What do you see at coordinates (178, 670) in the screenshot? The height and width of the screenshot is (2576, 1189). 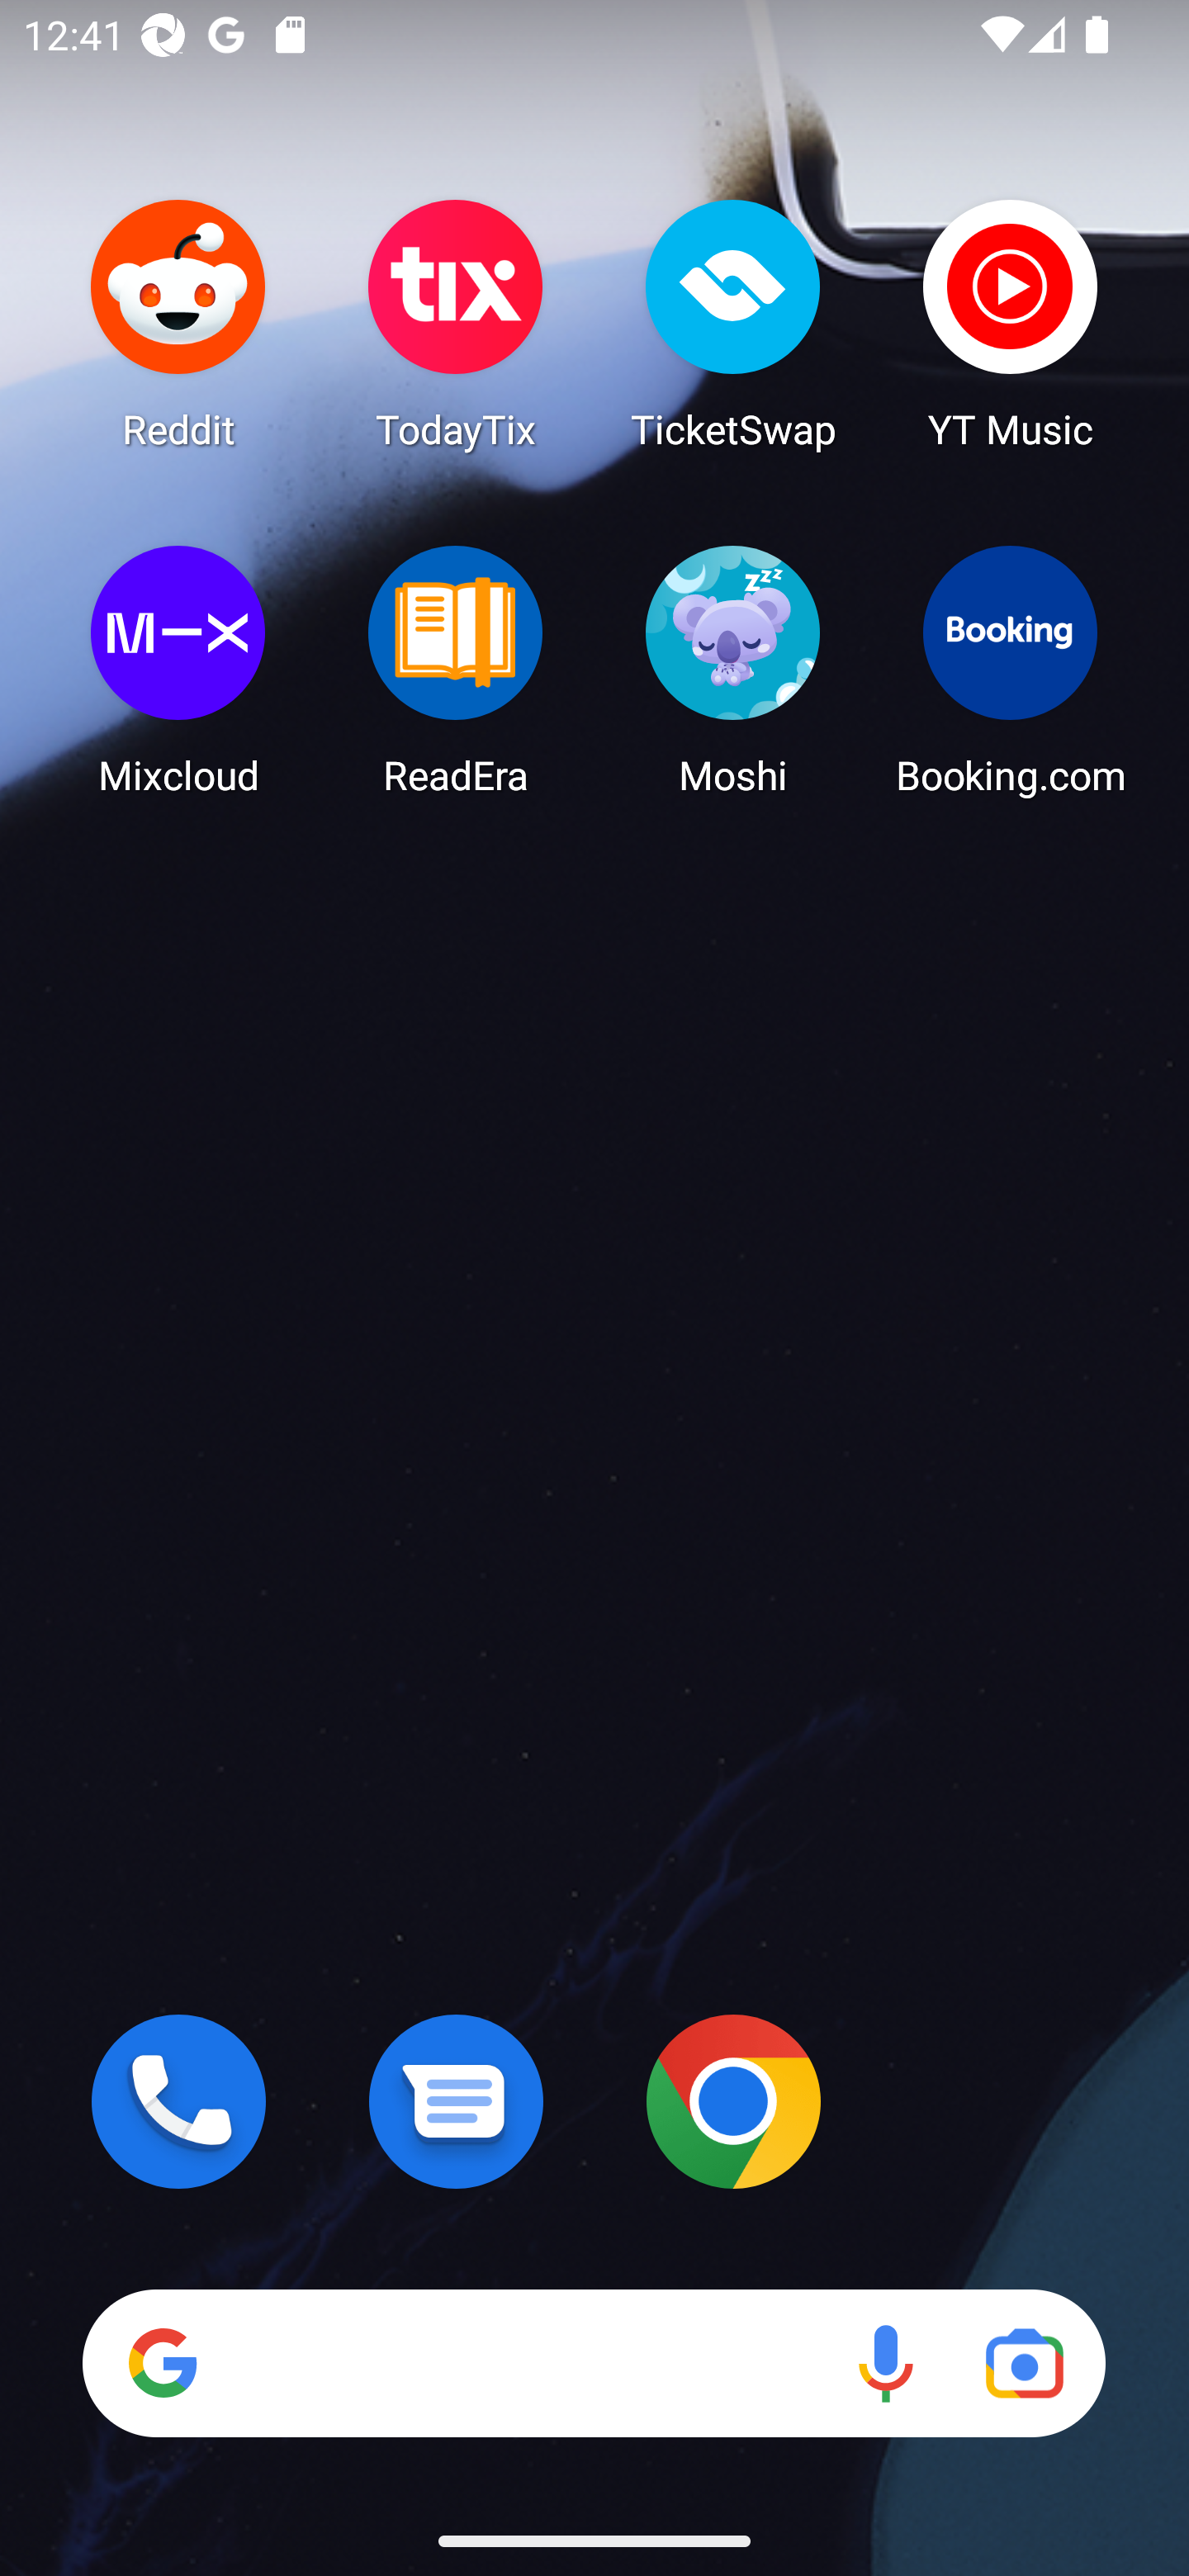 I see `Mixcloud` at bounding box center [178, 670].